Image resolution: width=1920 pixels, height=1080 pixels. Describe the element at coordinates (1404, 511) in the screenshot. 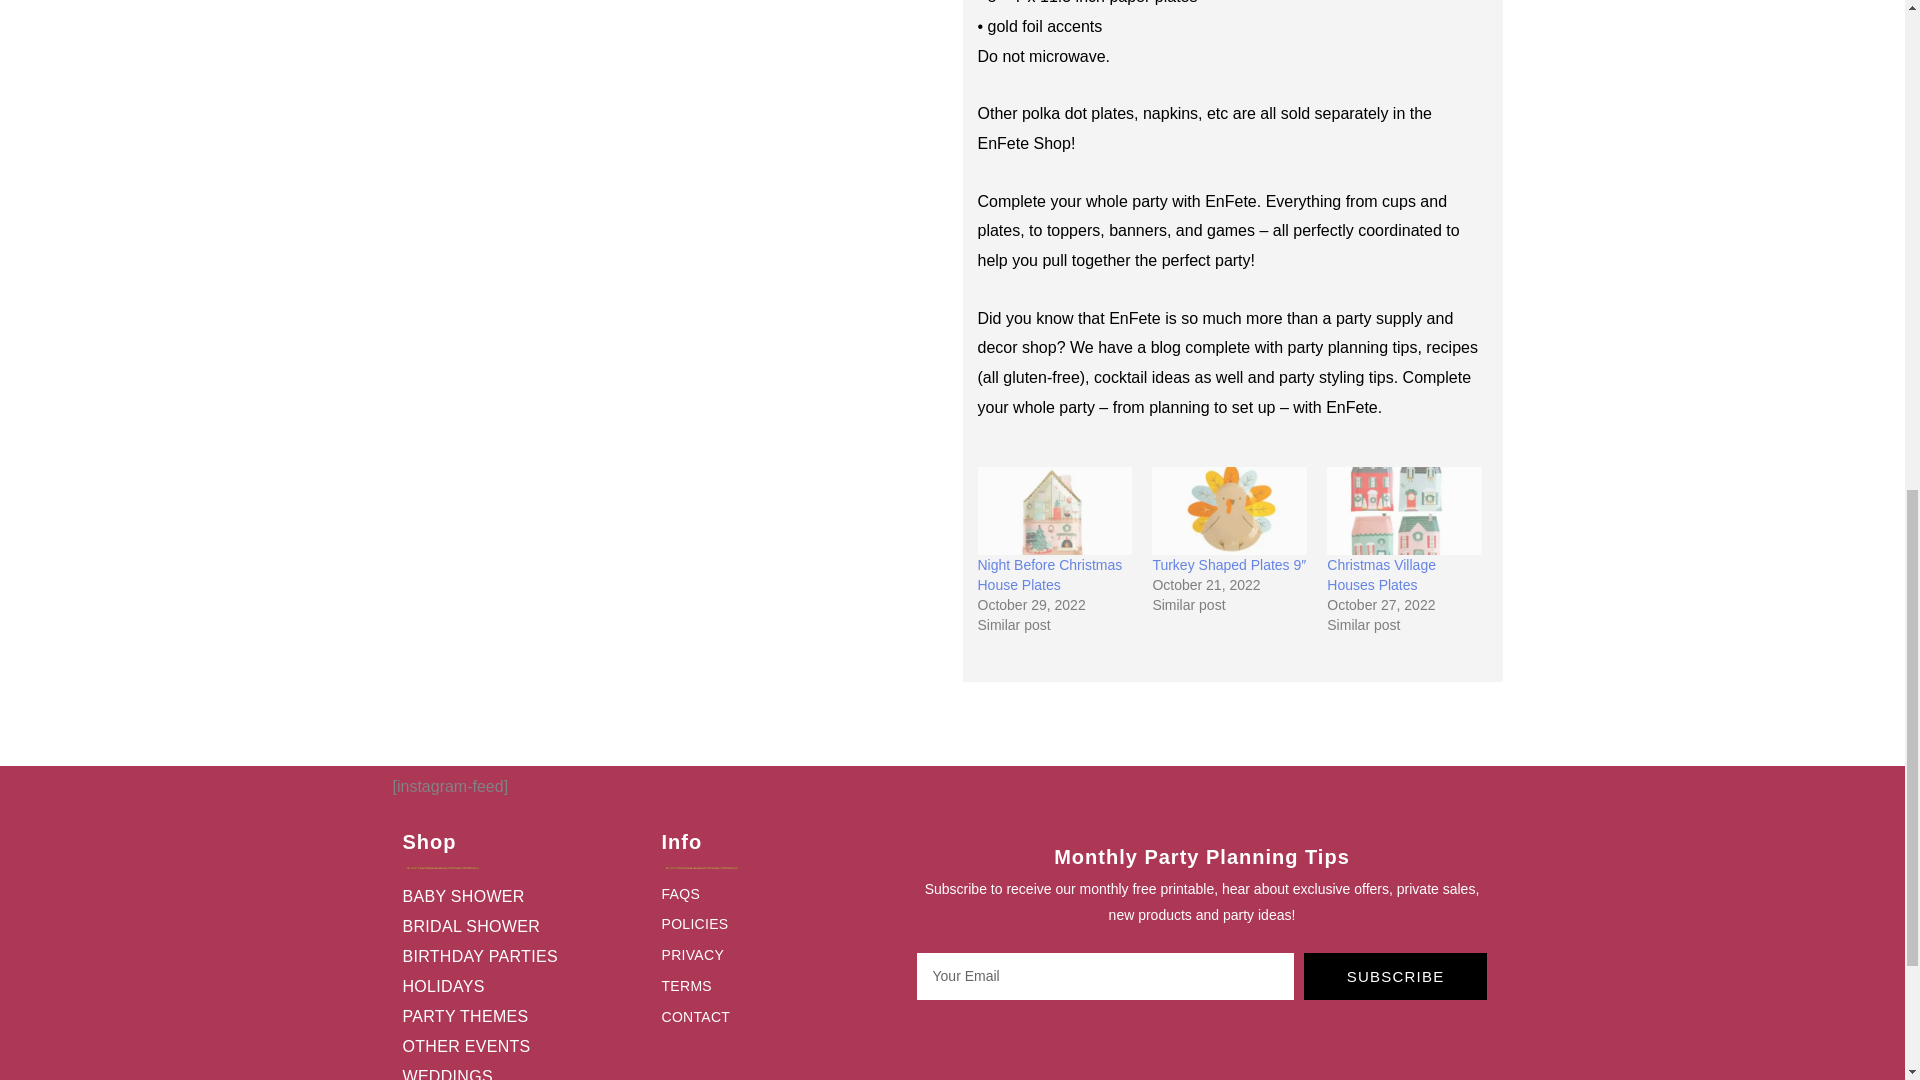

I see `Christmas Village Houses Plates` at that location.